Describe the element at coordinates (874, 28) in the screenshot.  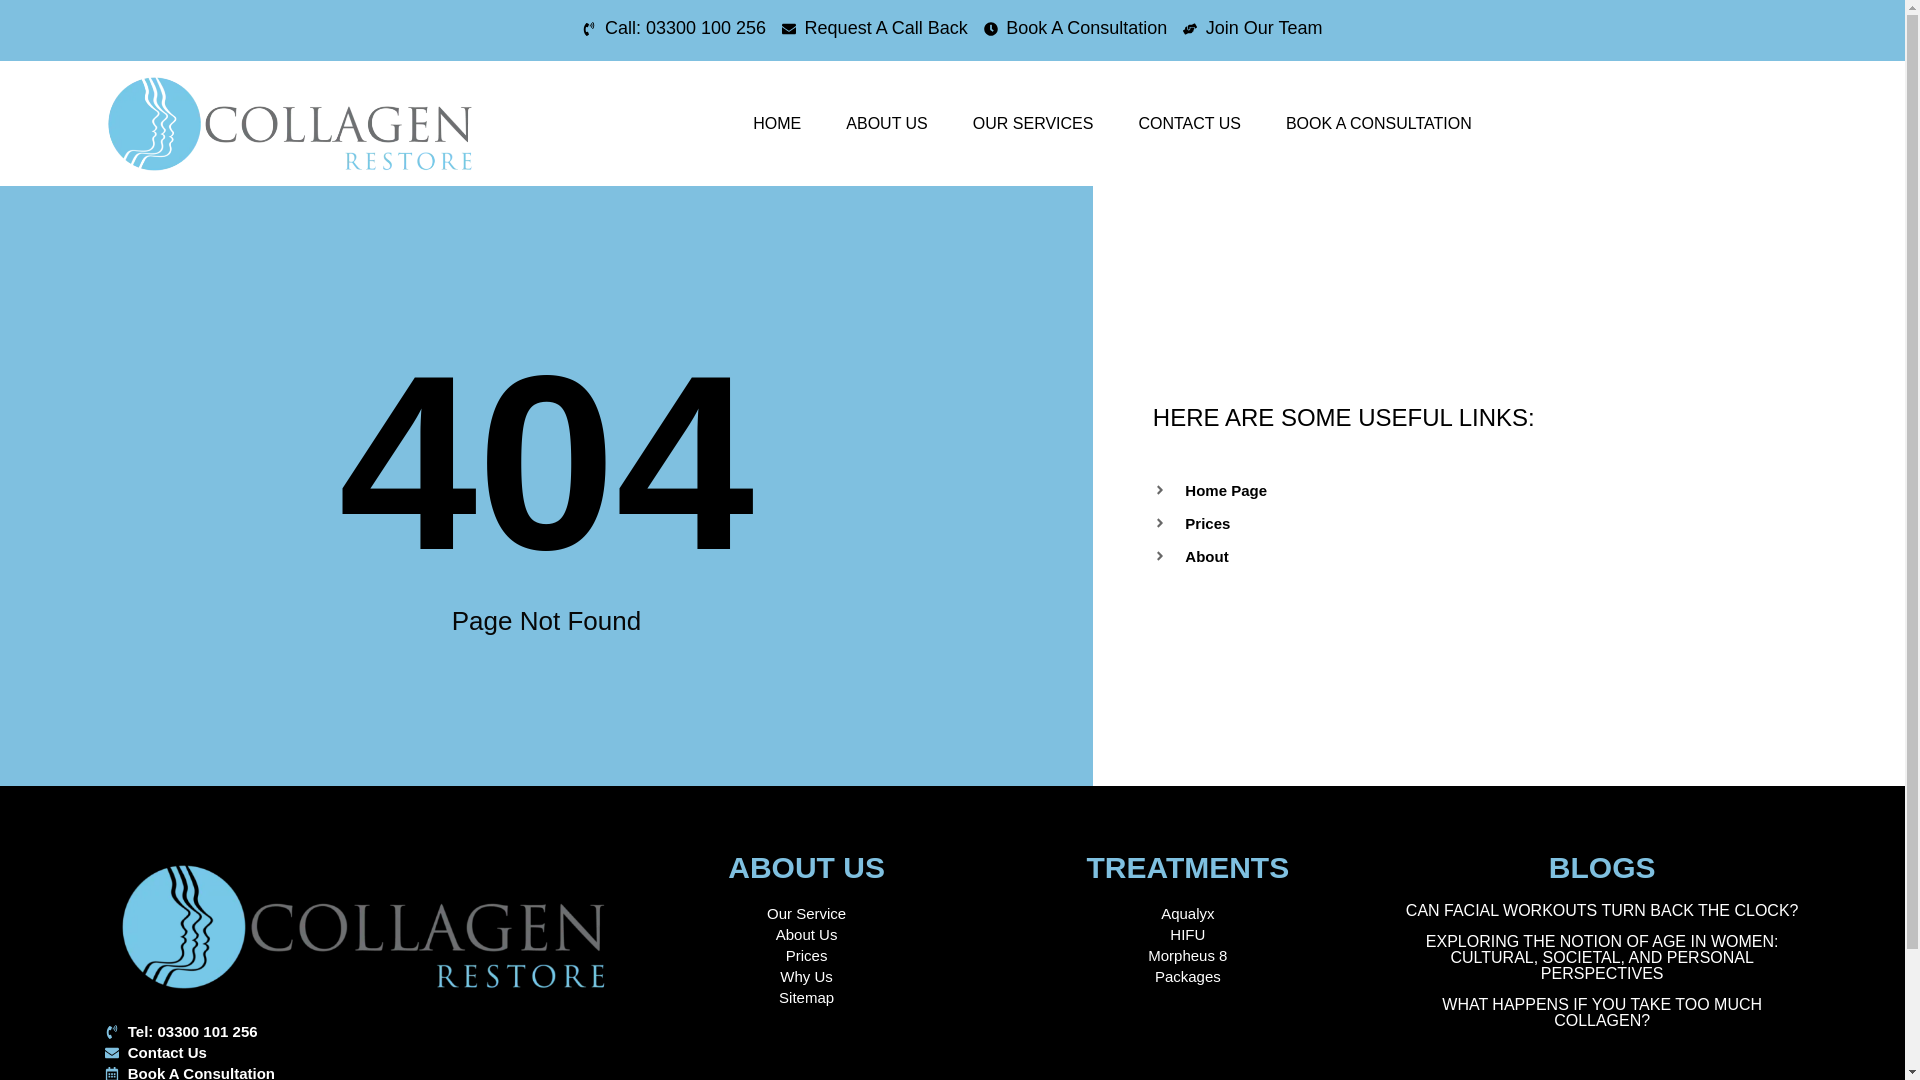
I see `Request A Call Back` at that location.